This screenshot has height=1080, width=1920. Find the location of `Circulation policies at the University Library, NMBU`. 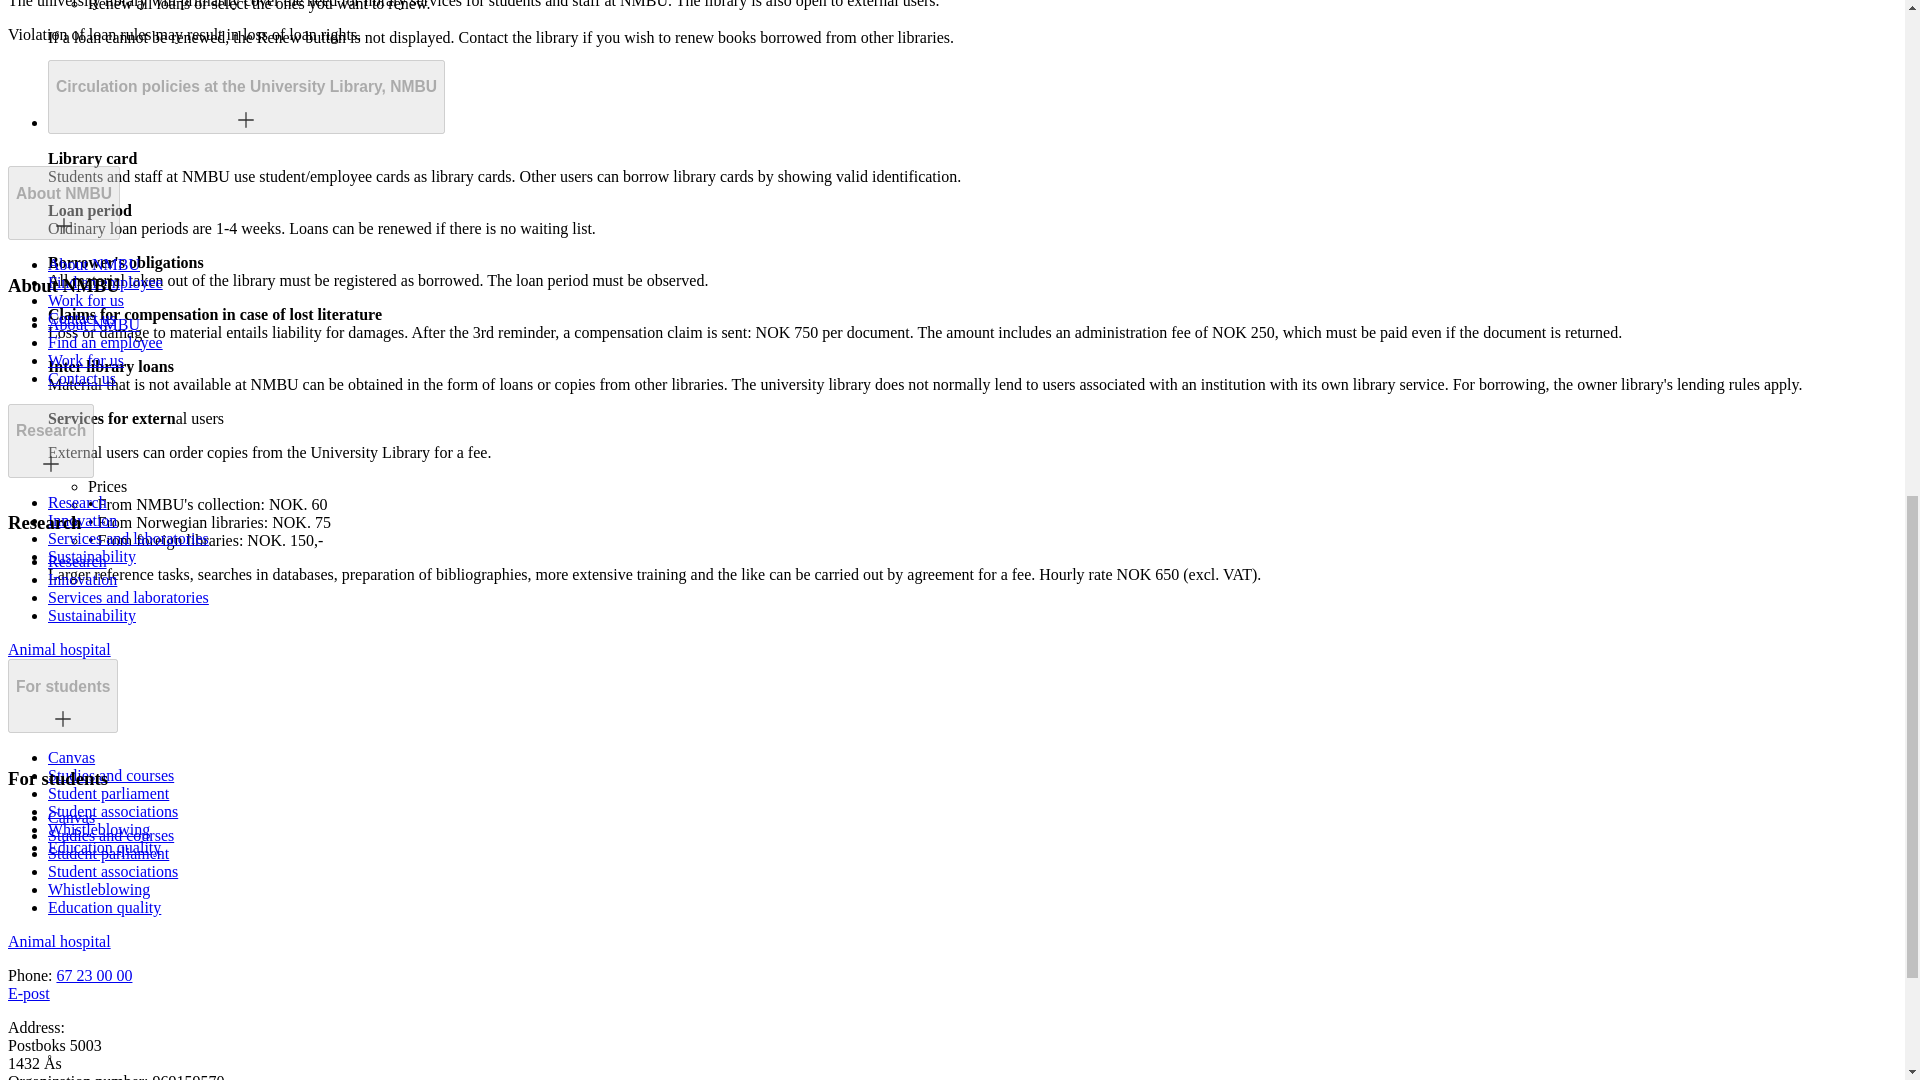

Circulation policies at the University Library, NMBU is located at coordinates (246, 86).